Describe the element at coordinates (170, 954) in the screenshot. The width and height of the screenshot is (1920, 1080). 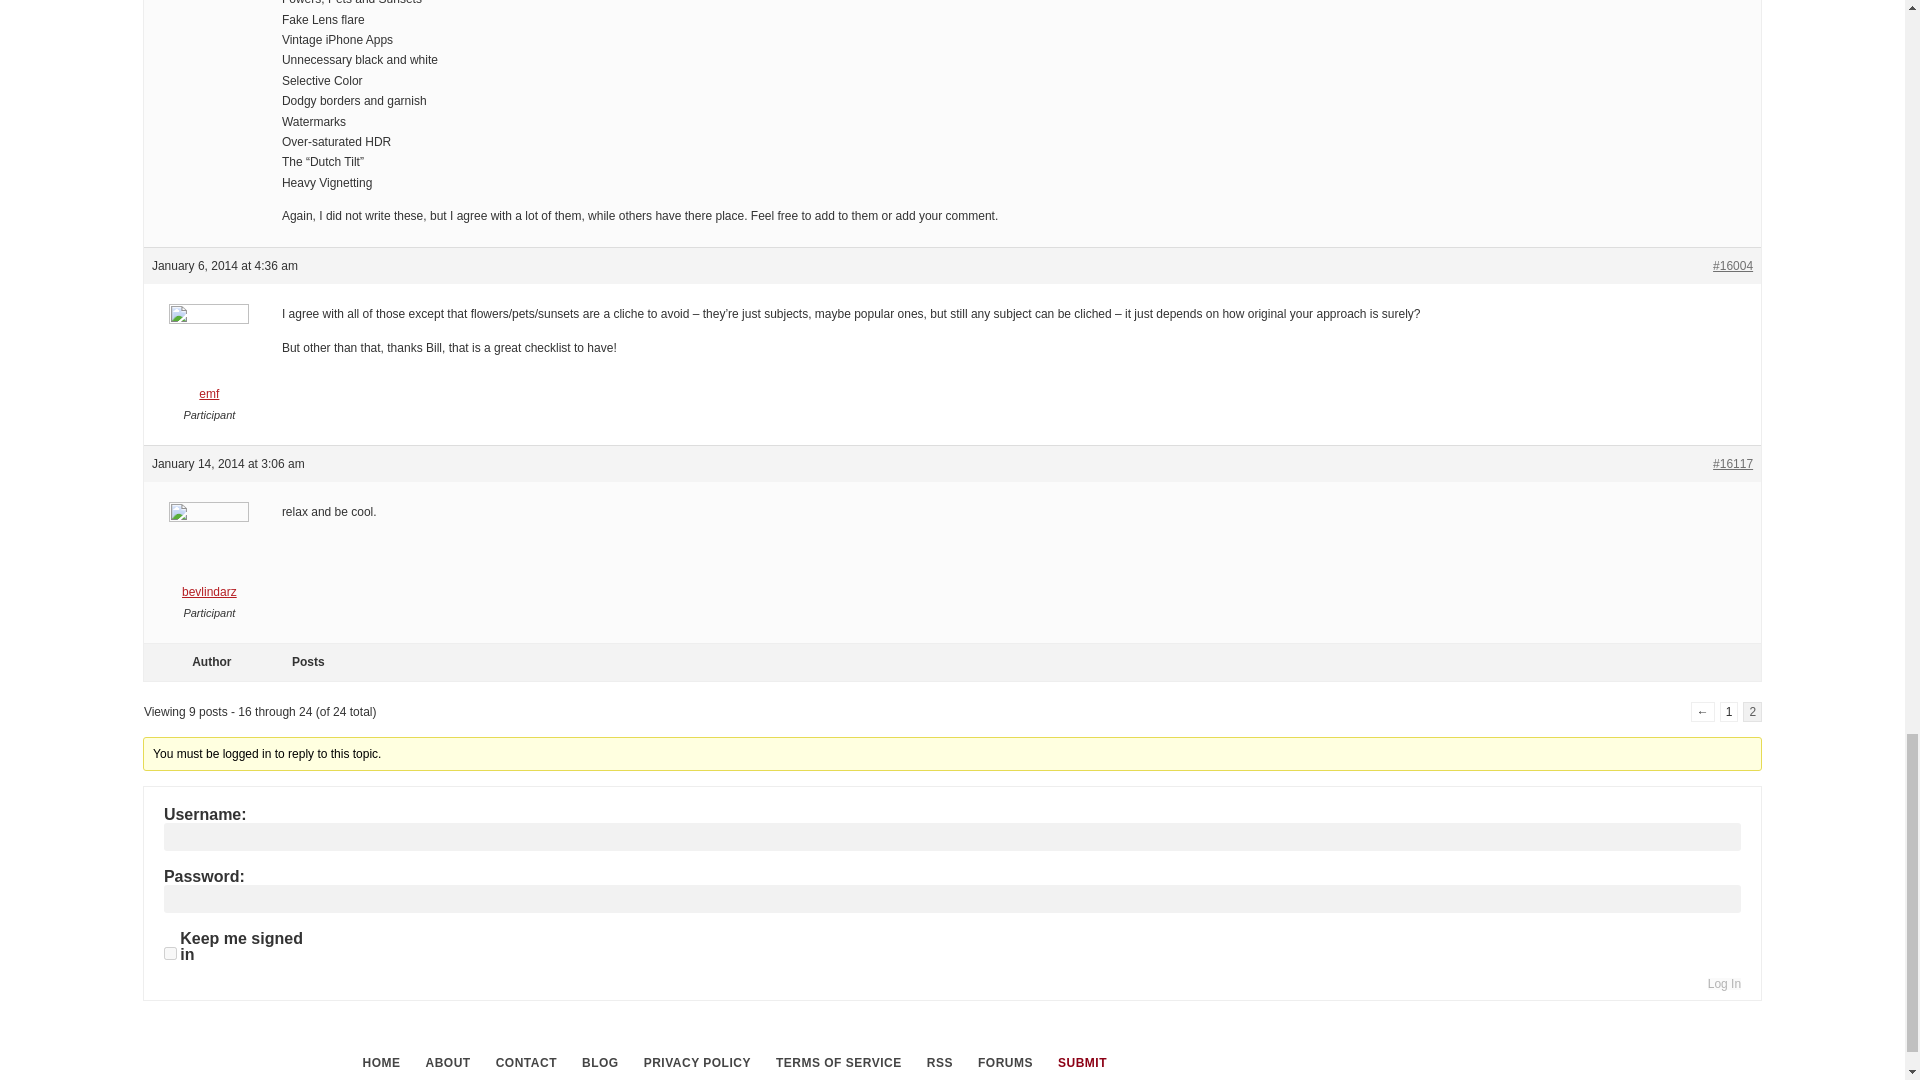
I see `forever` at that location.